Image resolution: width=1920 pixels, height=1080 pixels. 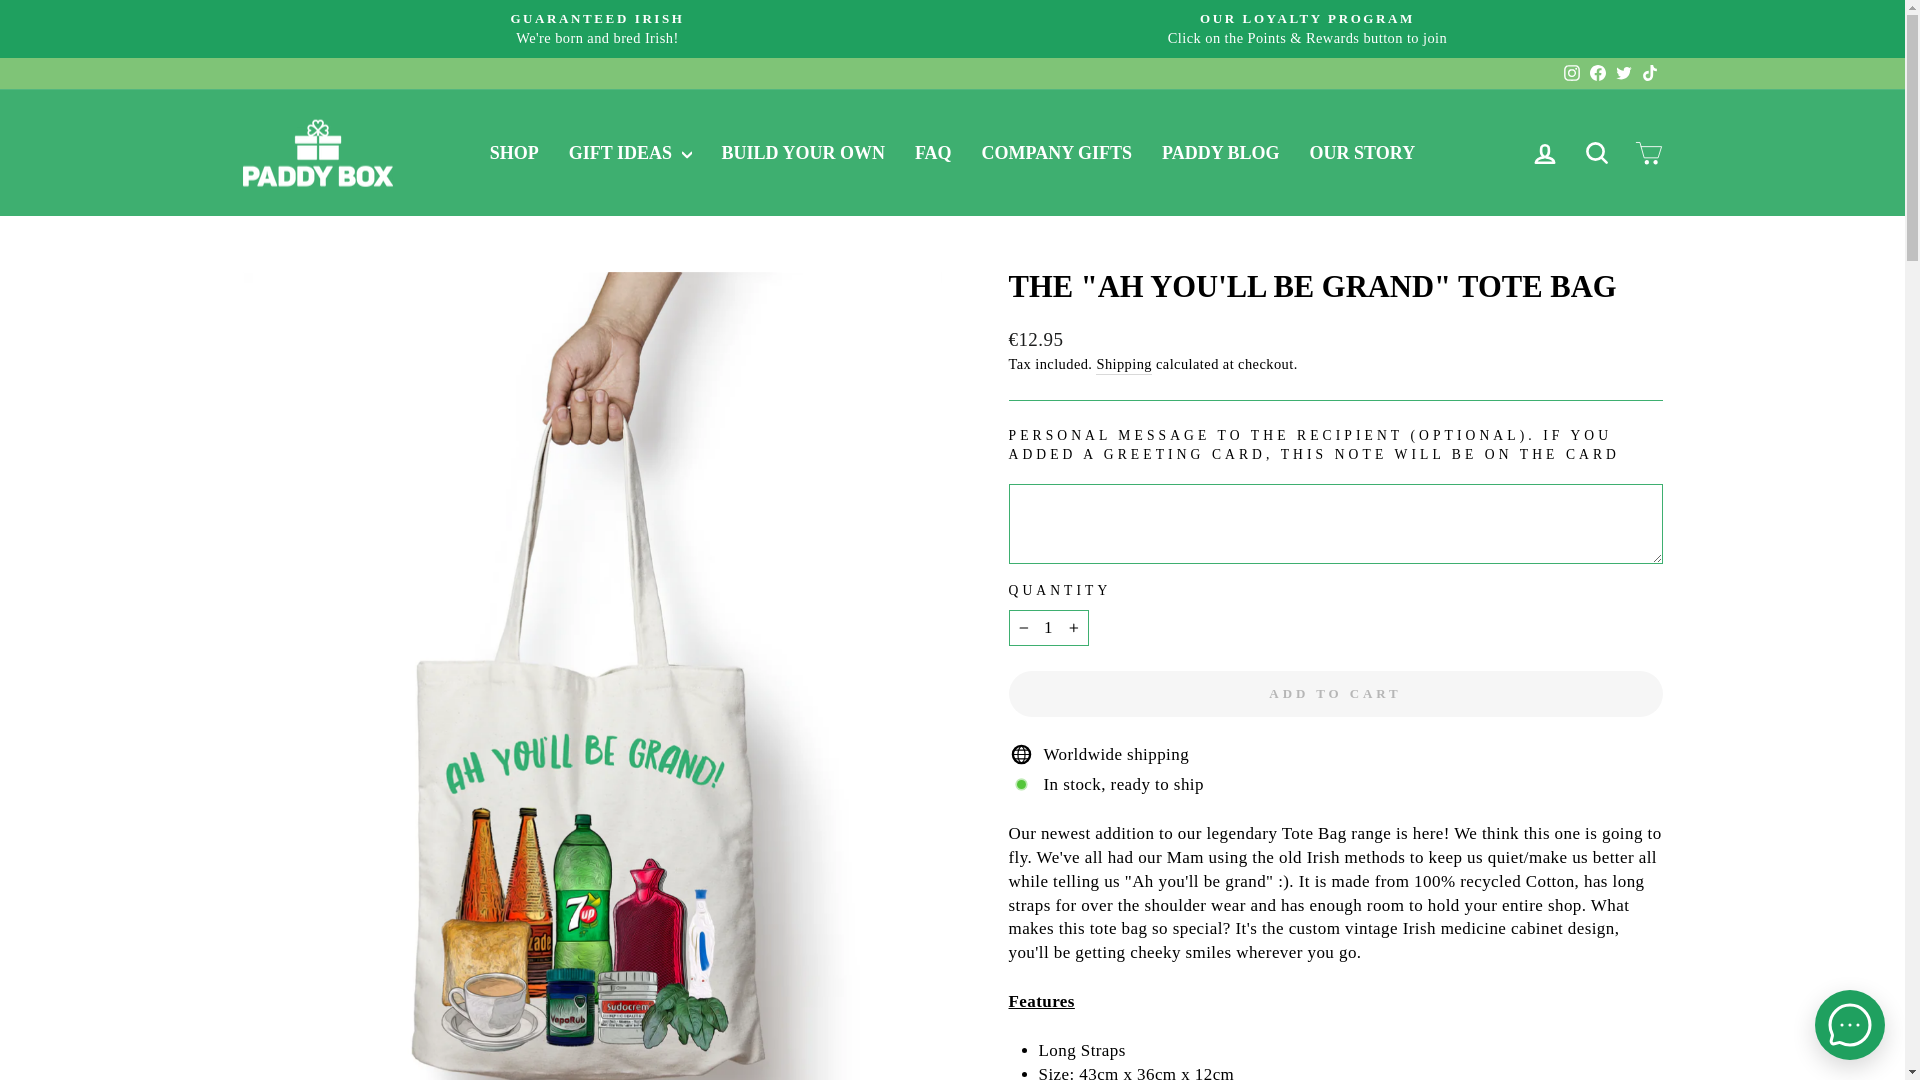 I want to click on BUILD YOUR OWN, so click(x=803, y=152).